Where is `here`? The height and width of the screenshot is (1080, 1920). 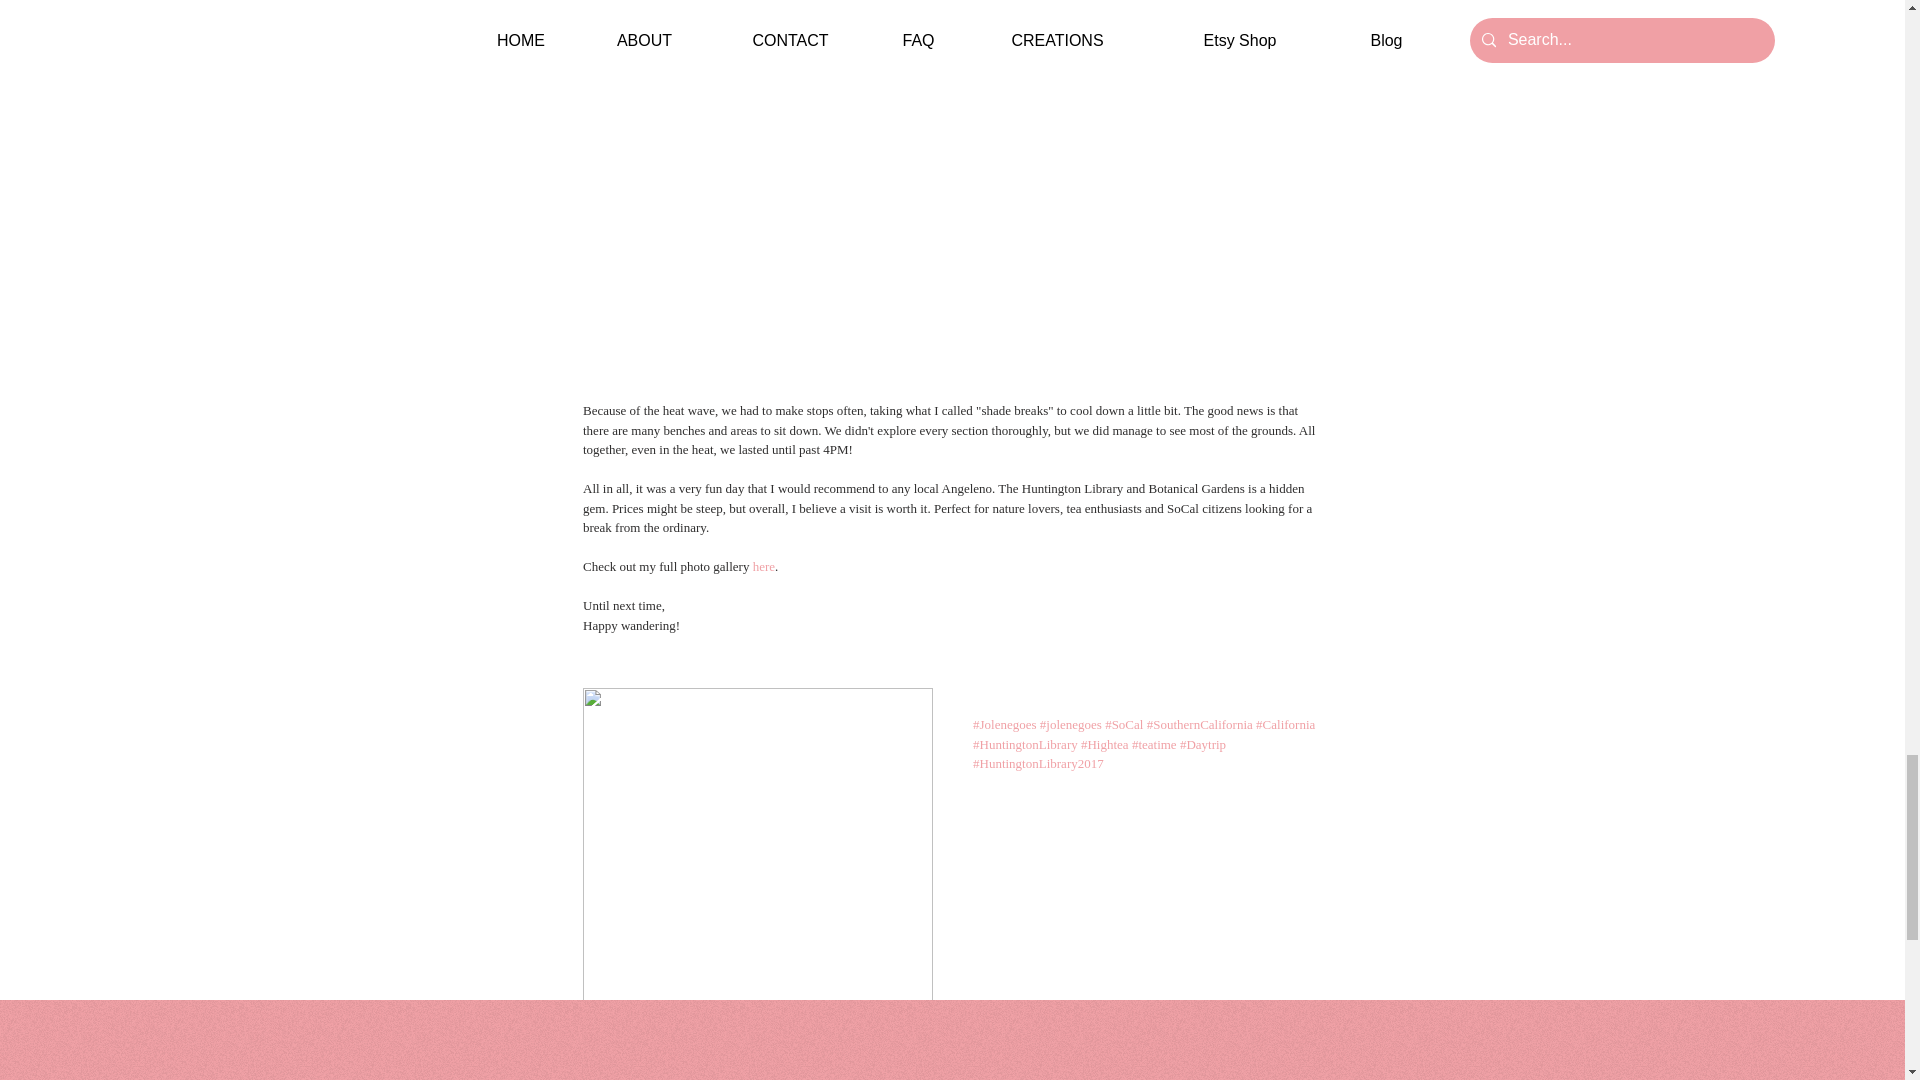
here is located at coordinates (762, 566).